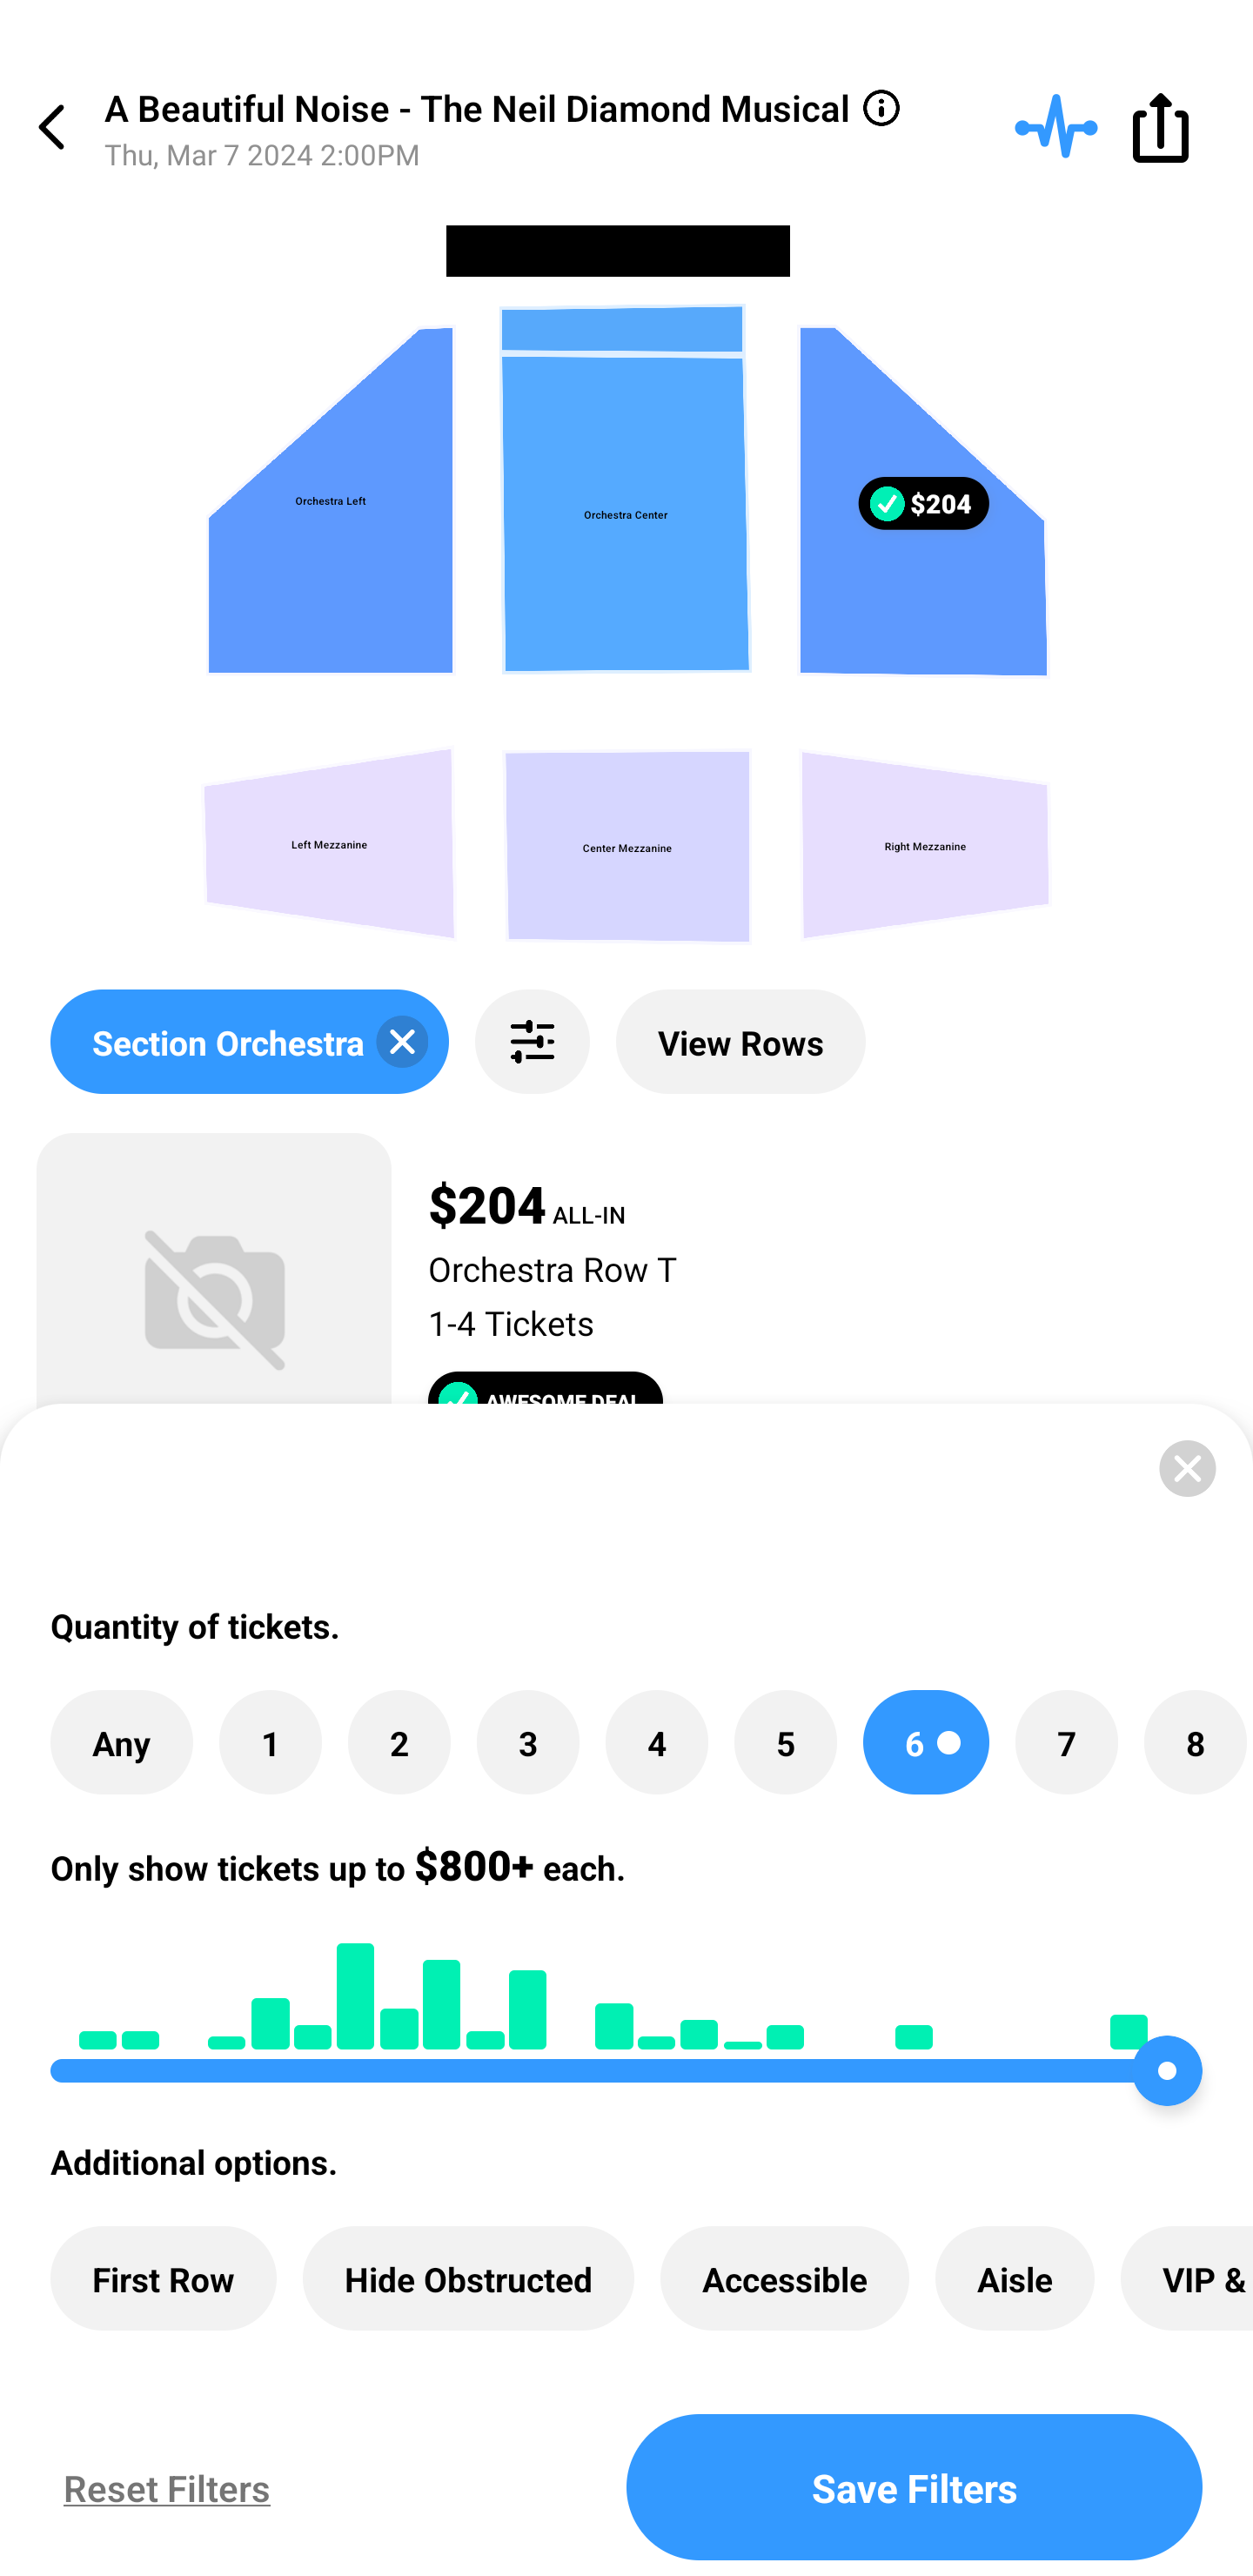 The width and height of the screenshot is (1253, 2576). Describe the element at coordinates (1066, 1742) in the screenshot. I see `7` at that location.